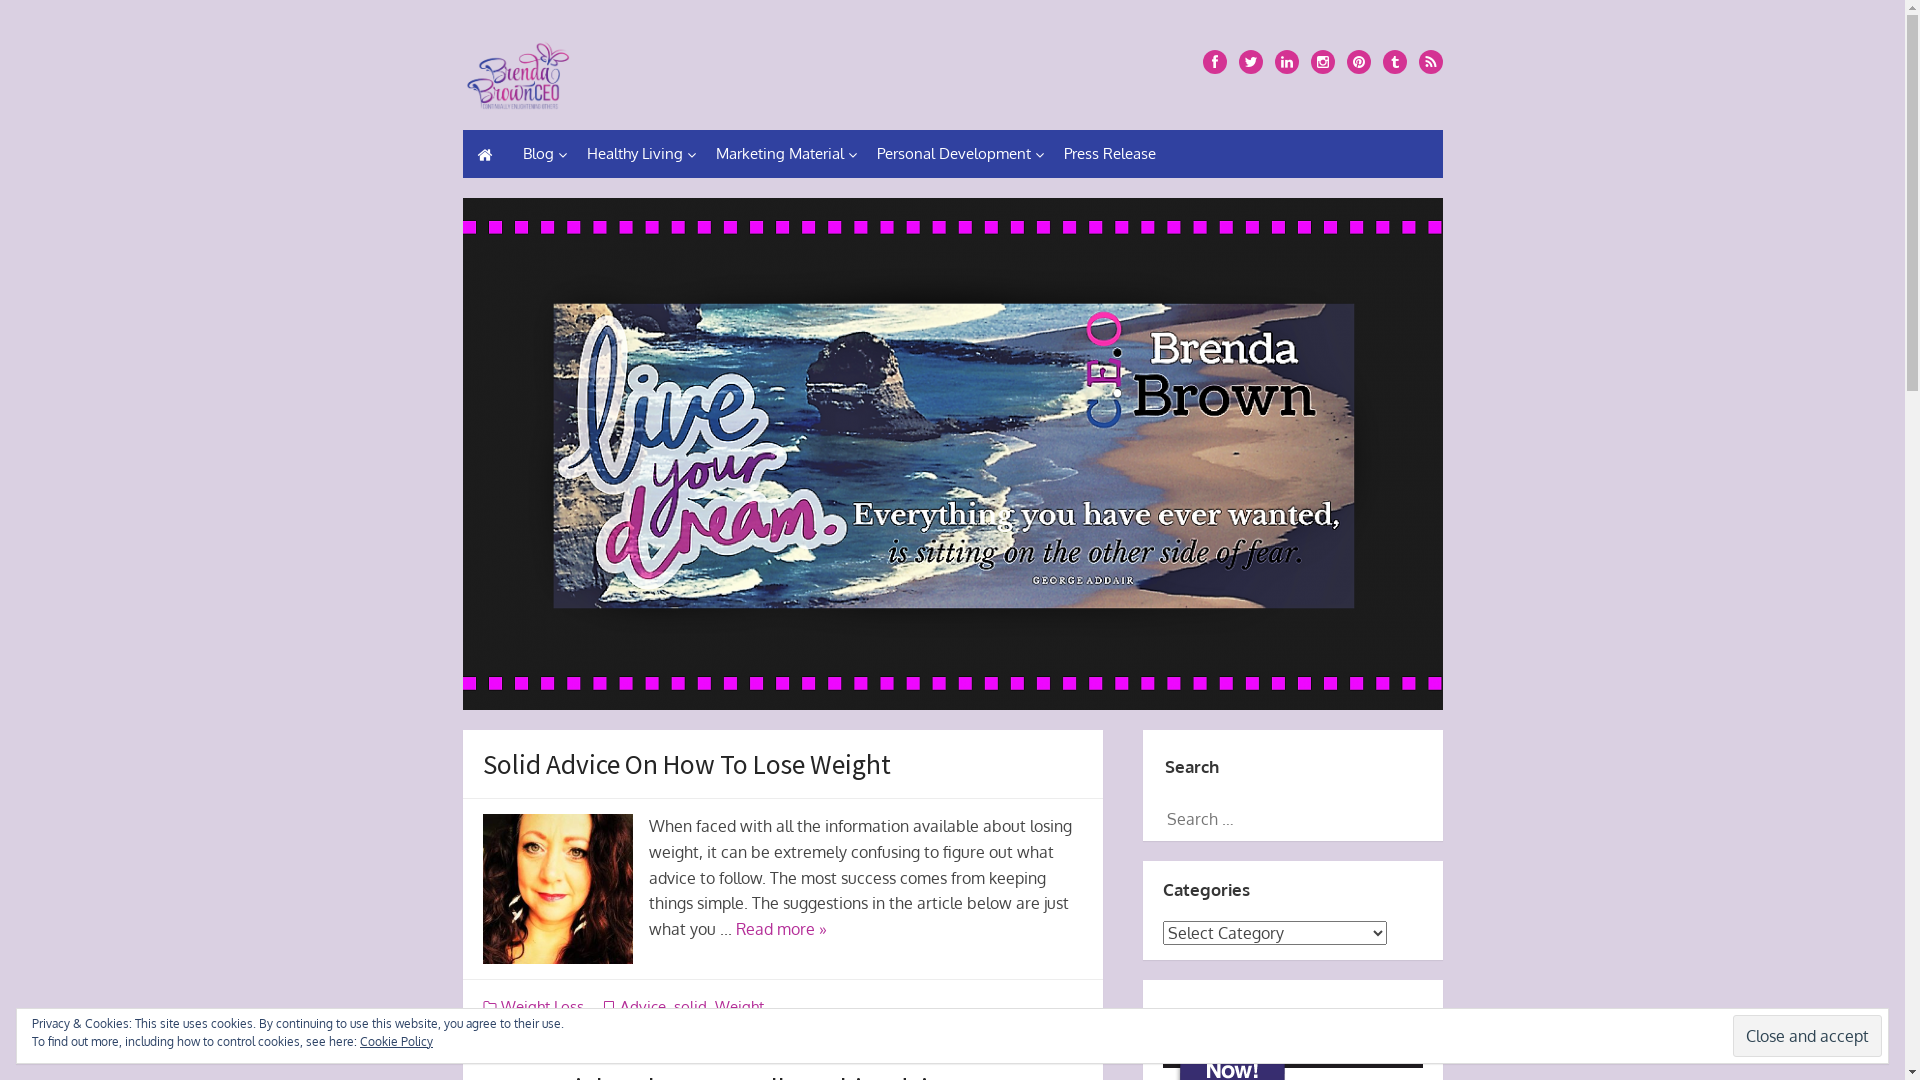 The width and height of the screenshot is (1920, 1080). I want to click on Solid Advice On How To Lose Weight, so click(686, 764).